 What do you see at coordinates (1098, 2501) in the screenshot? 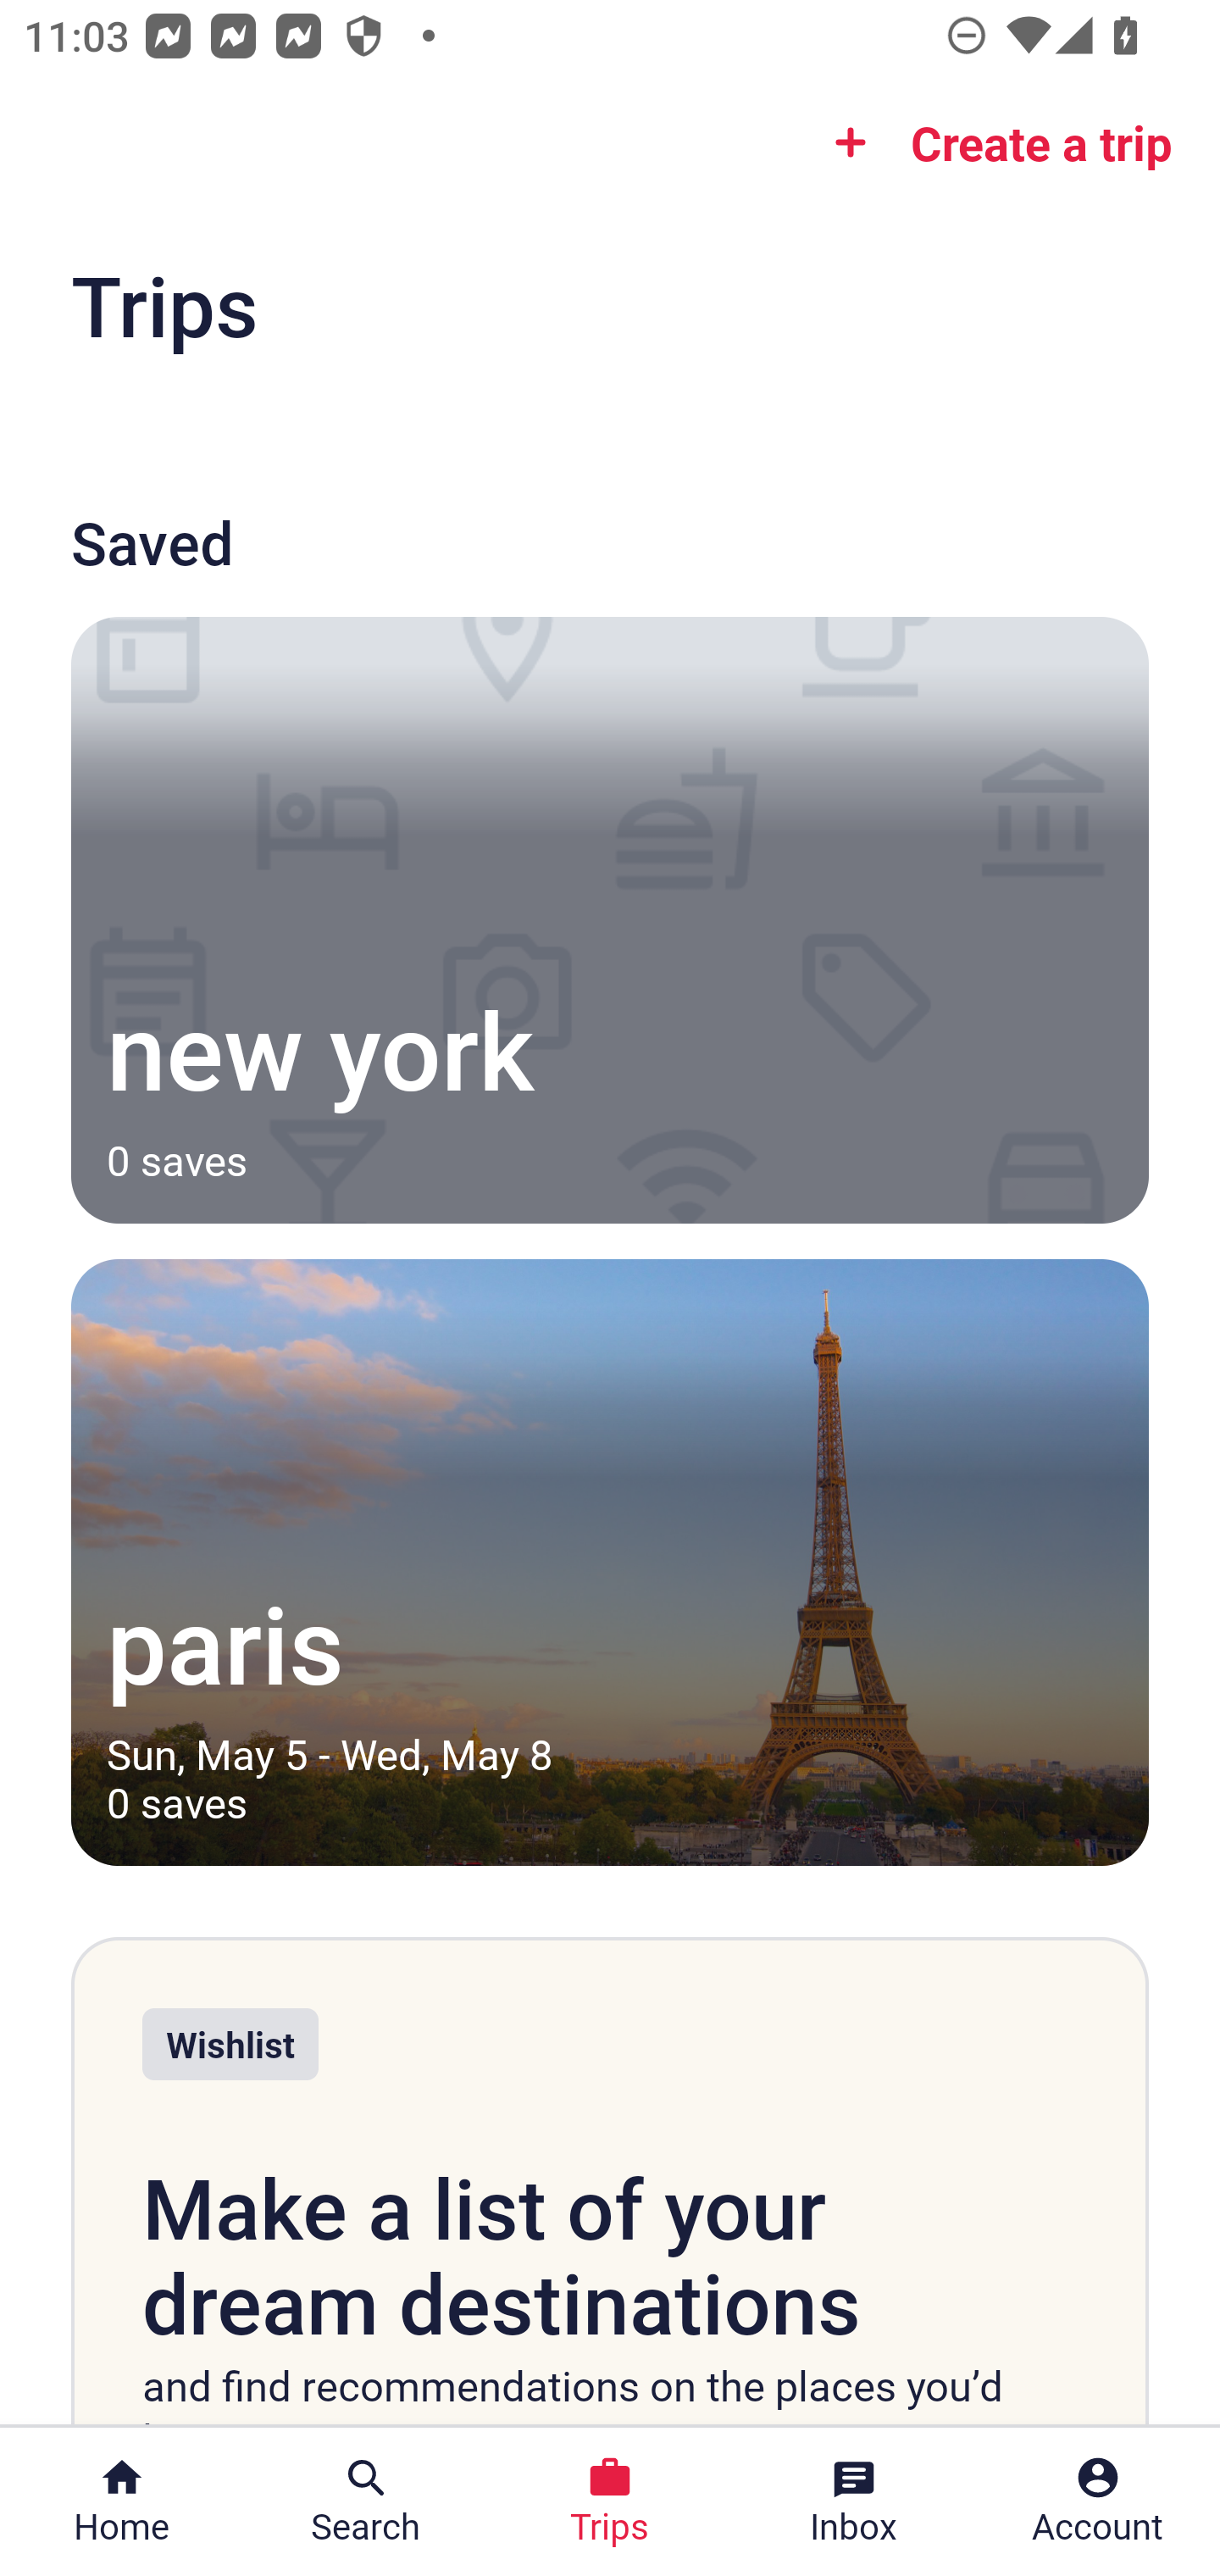
I see `Account Profile. Button` at bounding box center [1098, 2501].